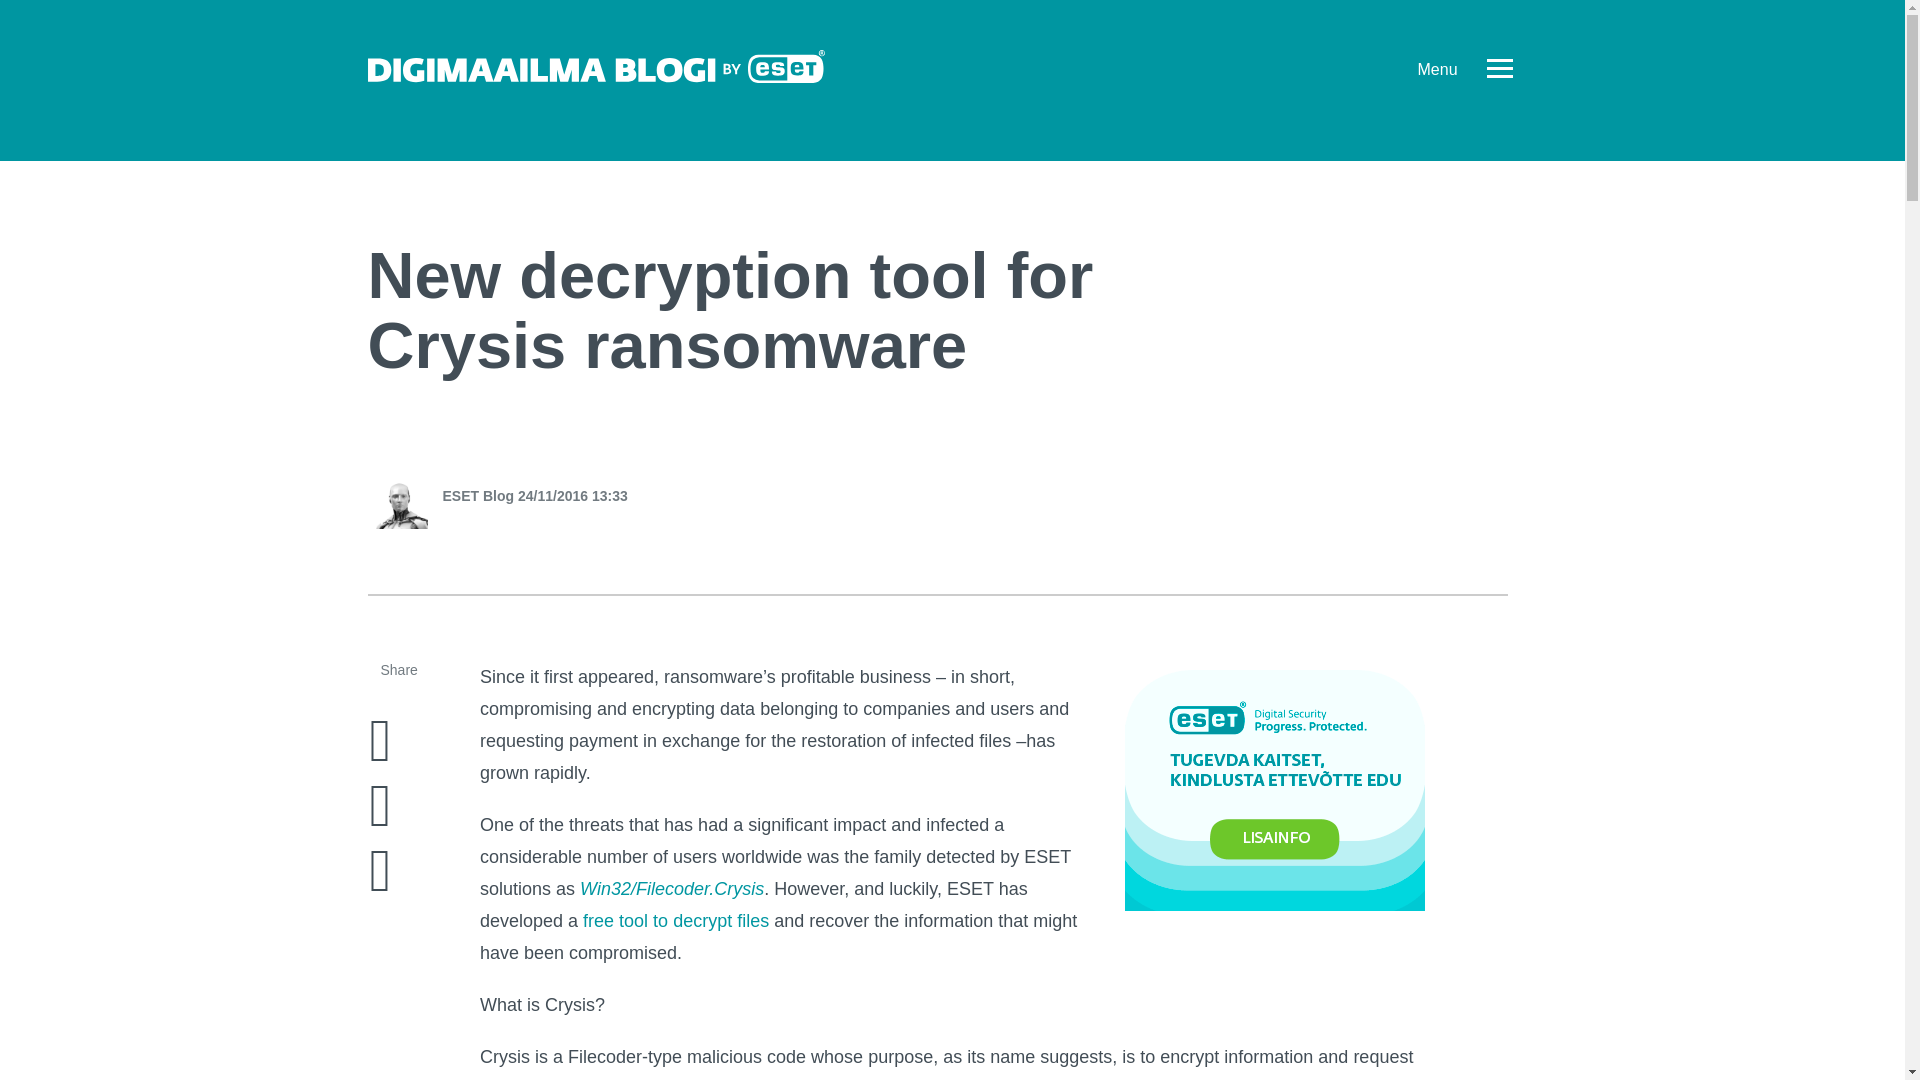  Describe the element at coordinates (478, 496) in the screenshot. I see `ESET Blog` at that location.